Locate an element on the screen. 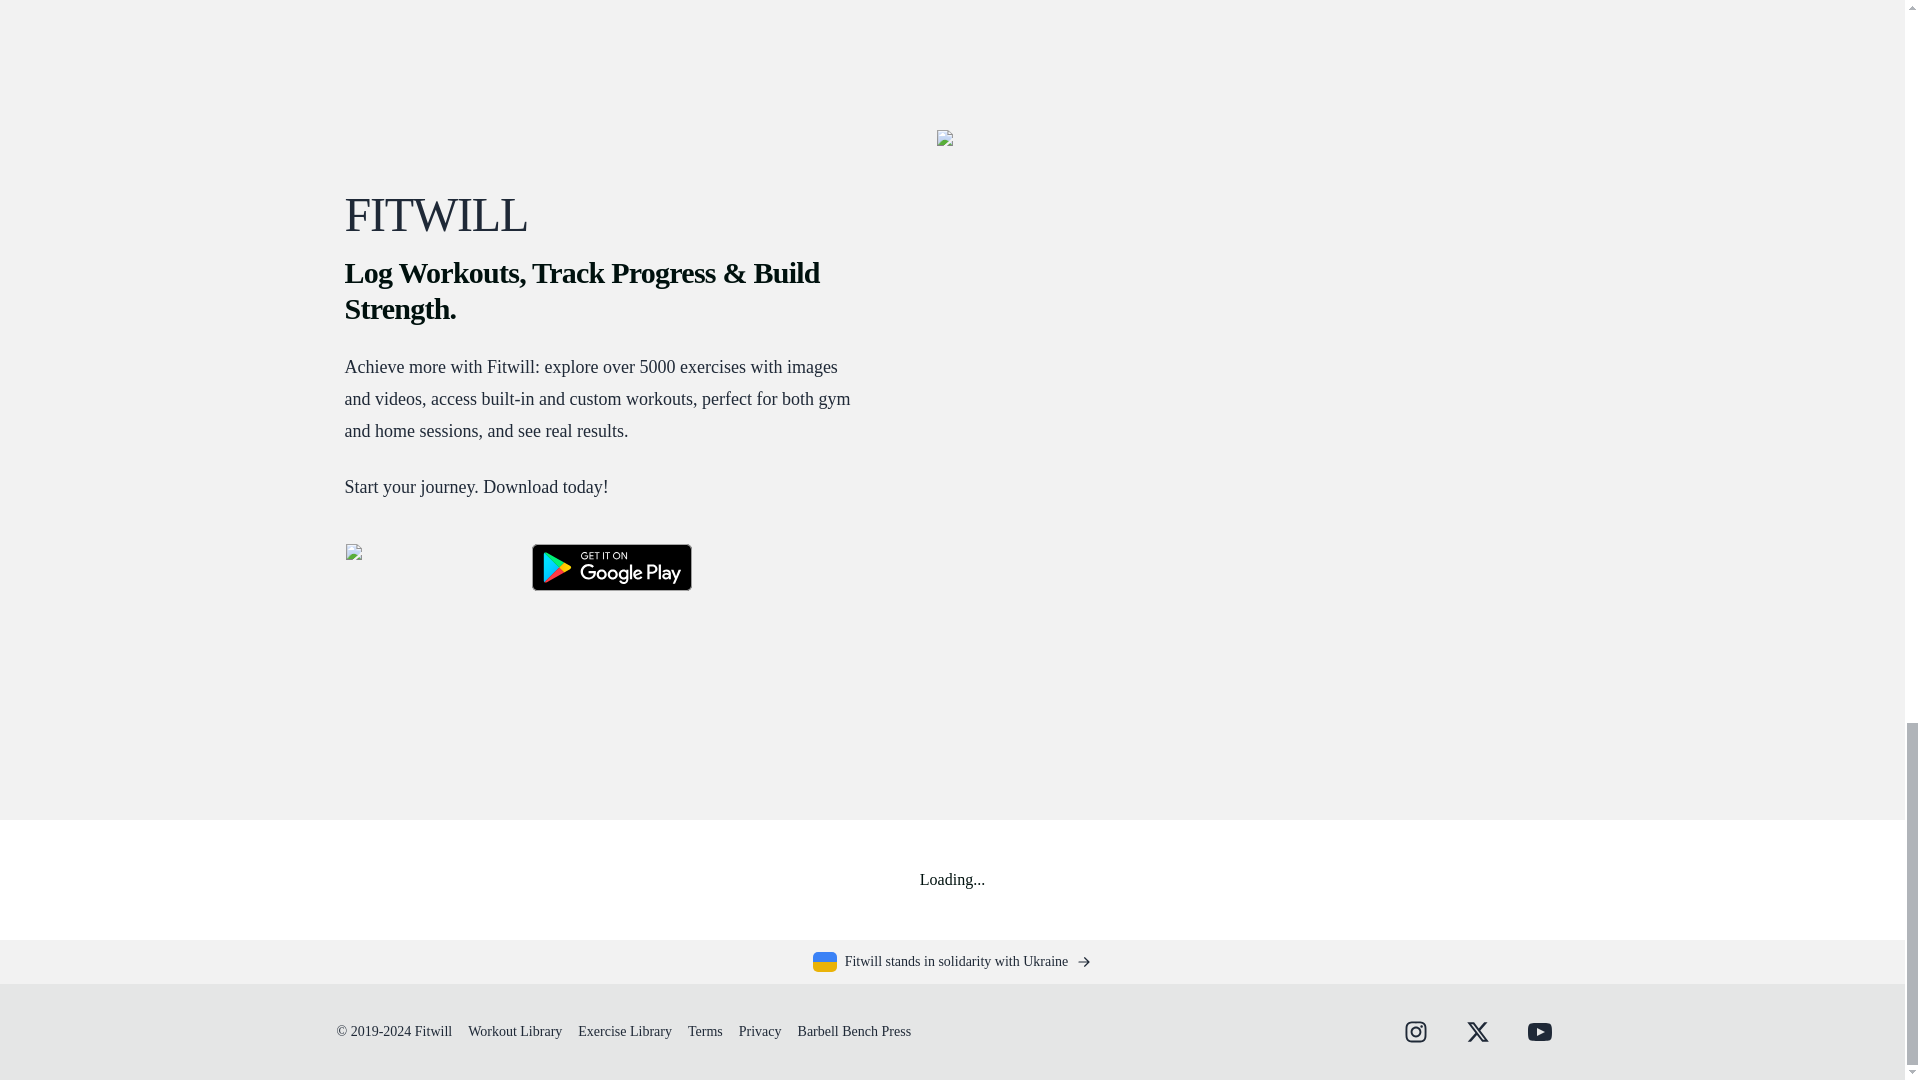 The image size is (1920, 1080). Terms is located at coordinates (705, 1030).